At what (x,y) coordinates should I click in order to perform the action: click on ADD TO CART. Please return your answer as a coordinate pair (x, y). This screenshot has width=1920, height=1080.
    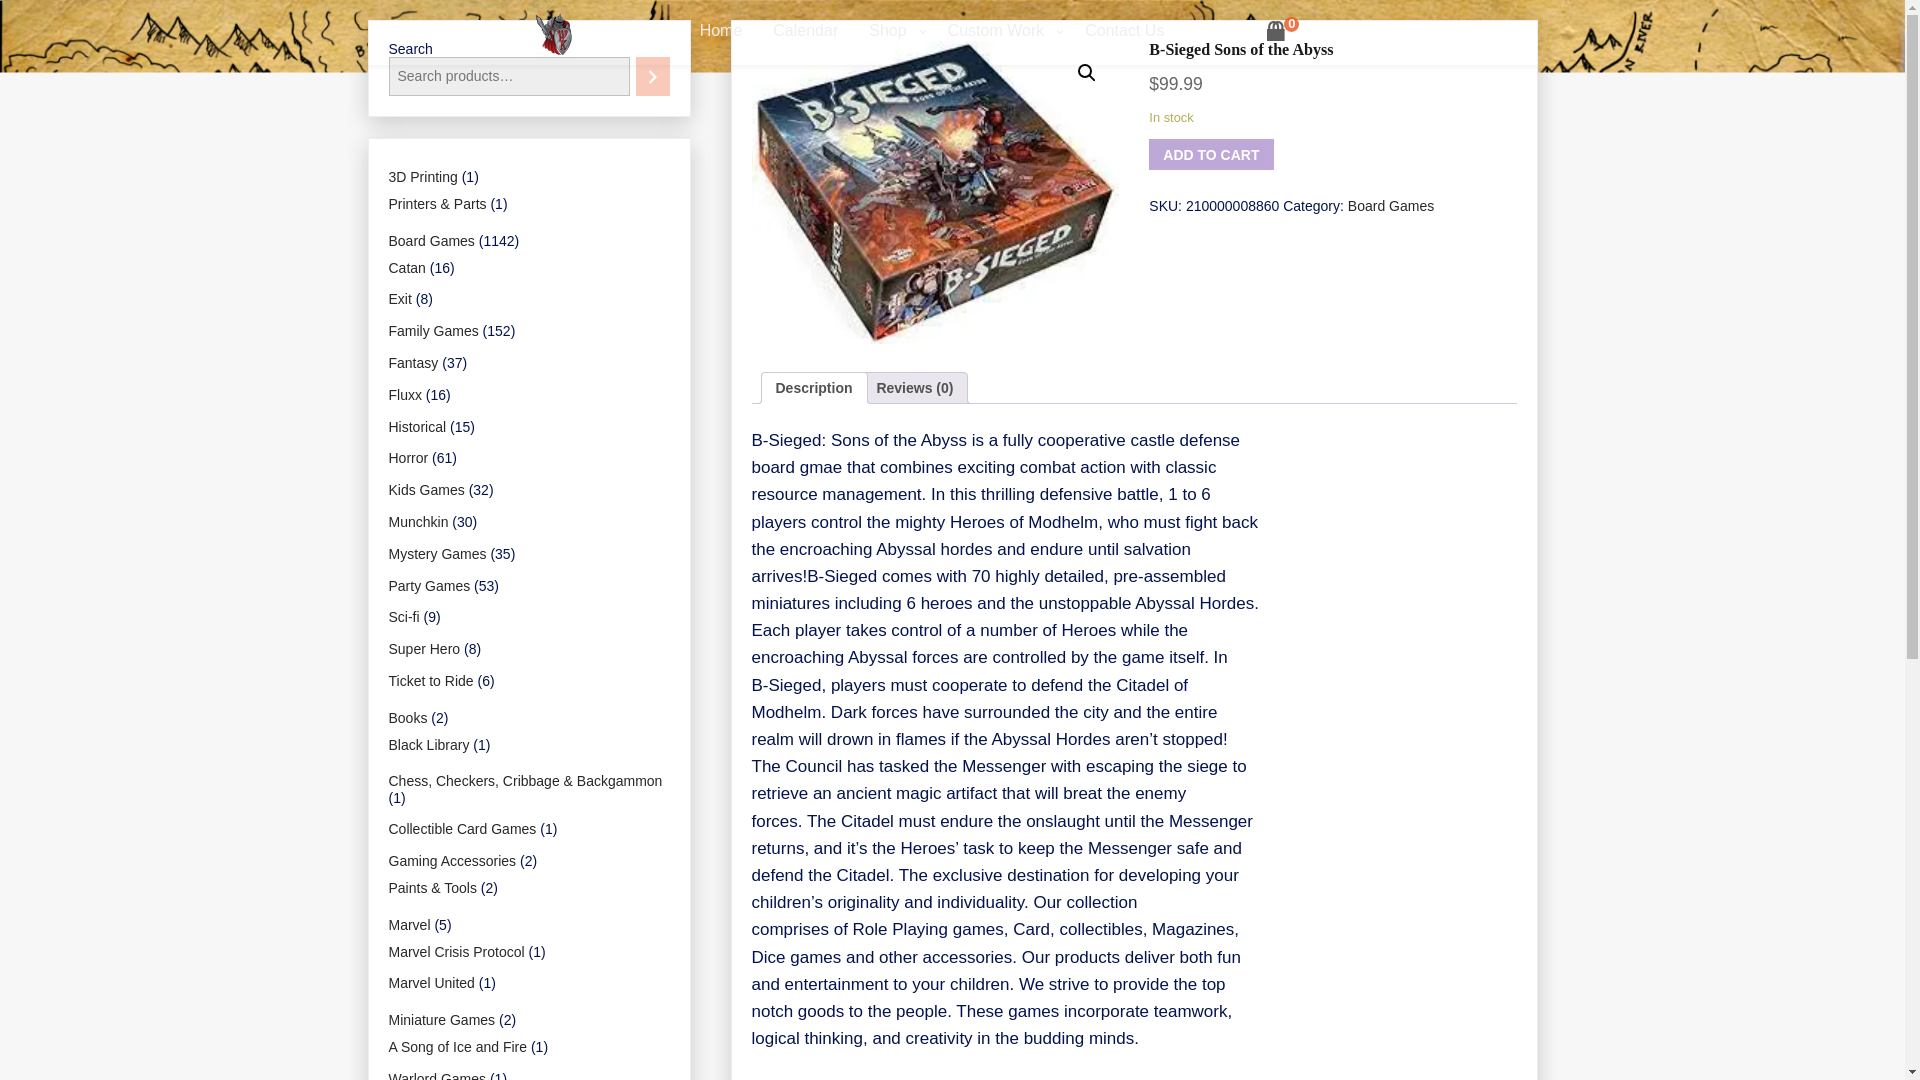
    Looking at the image, I should click on (1210, 154).